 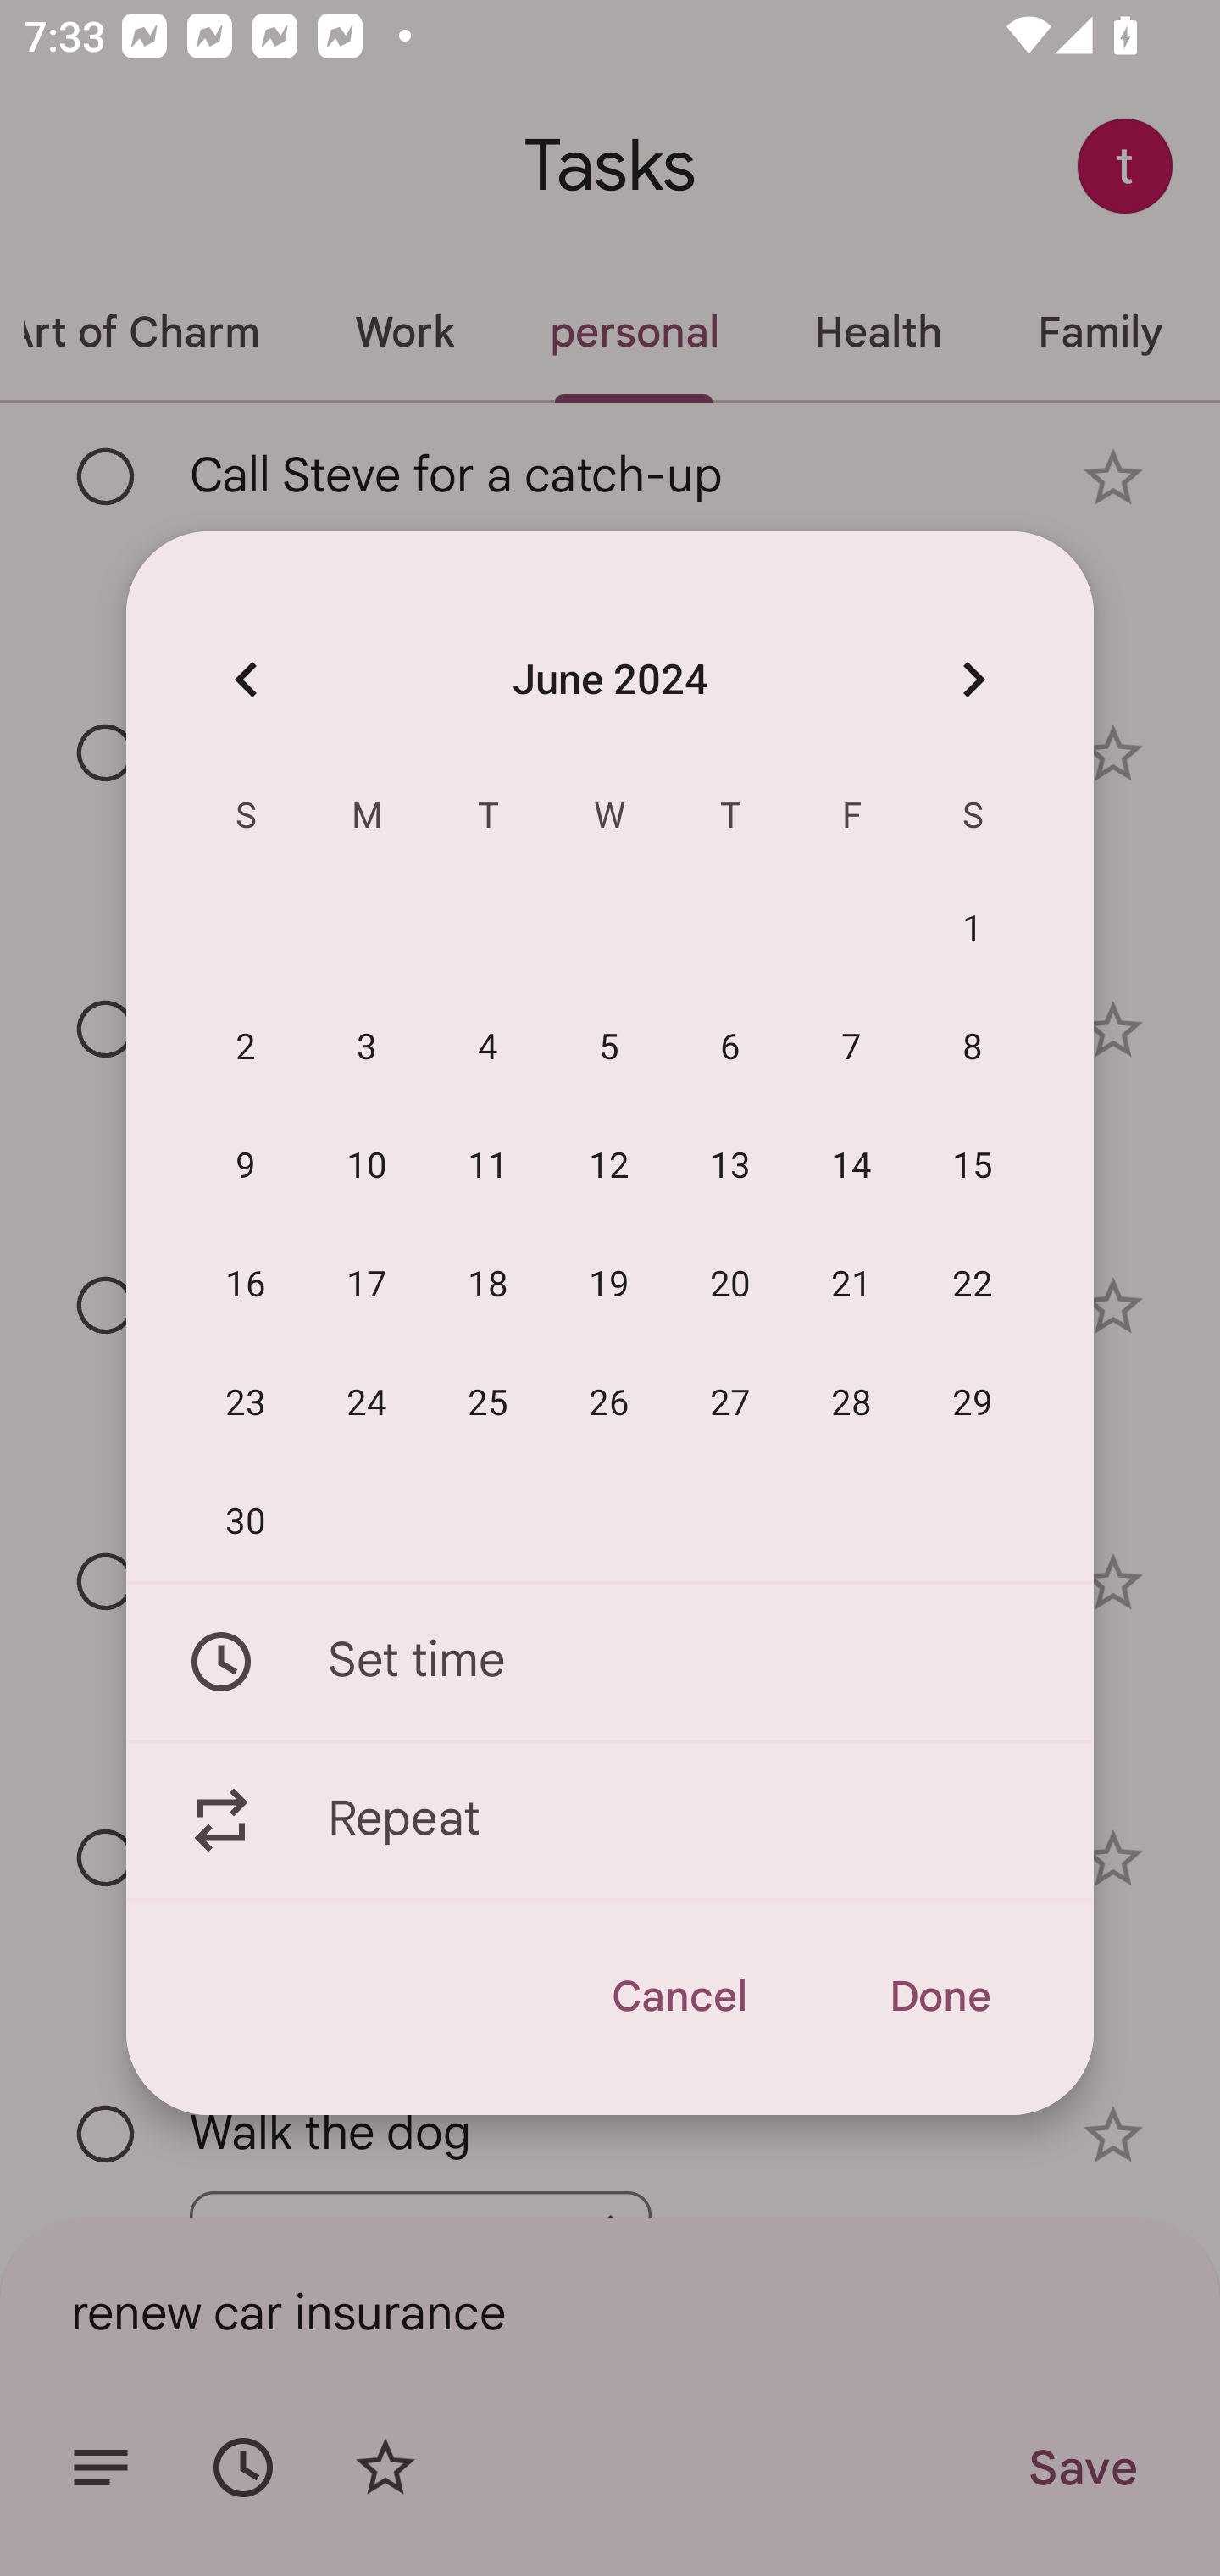 I want to click on 5 05 June 2024, so click(x=609, y=1048).